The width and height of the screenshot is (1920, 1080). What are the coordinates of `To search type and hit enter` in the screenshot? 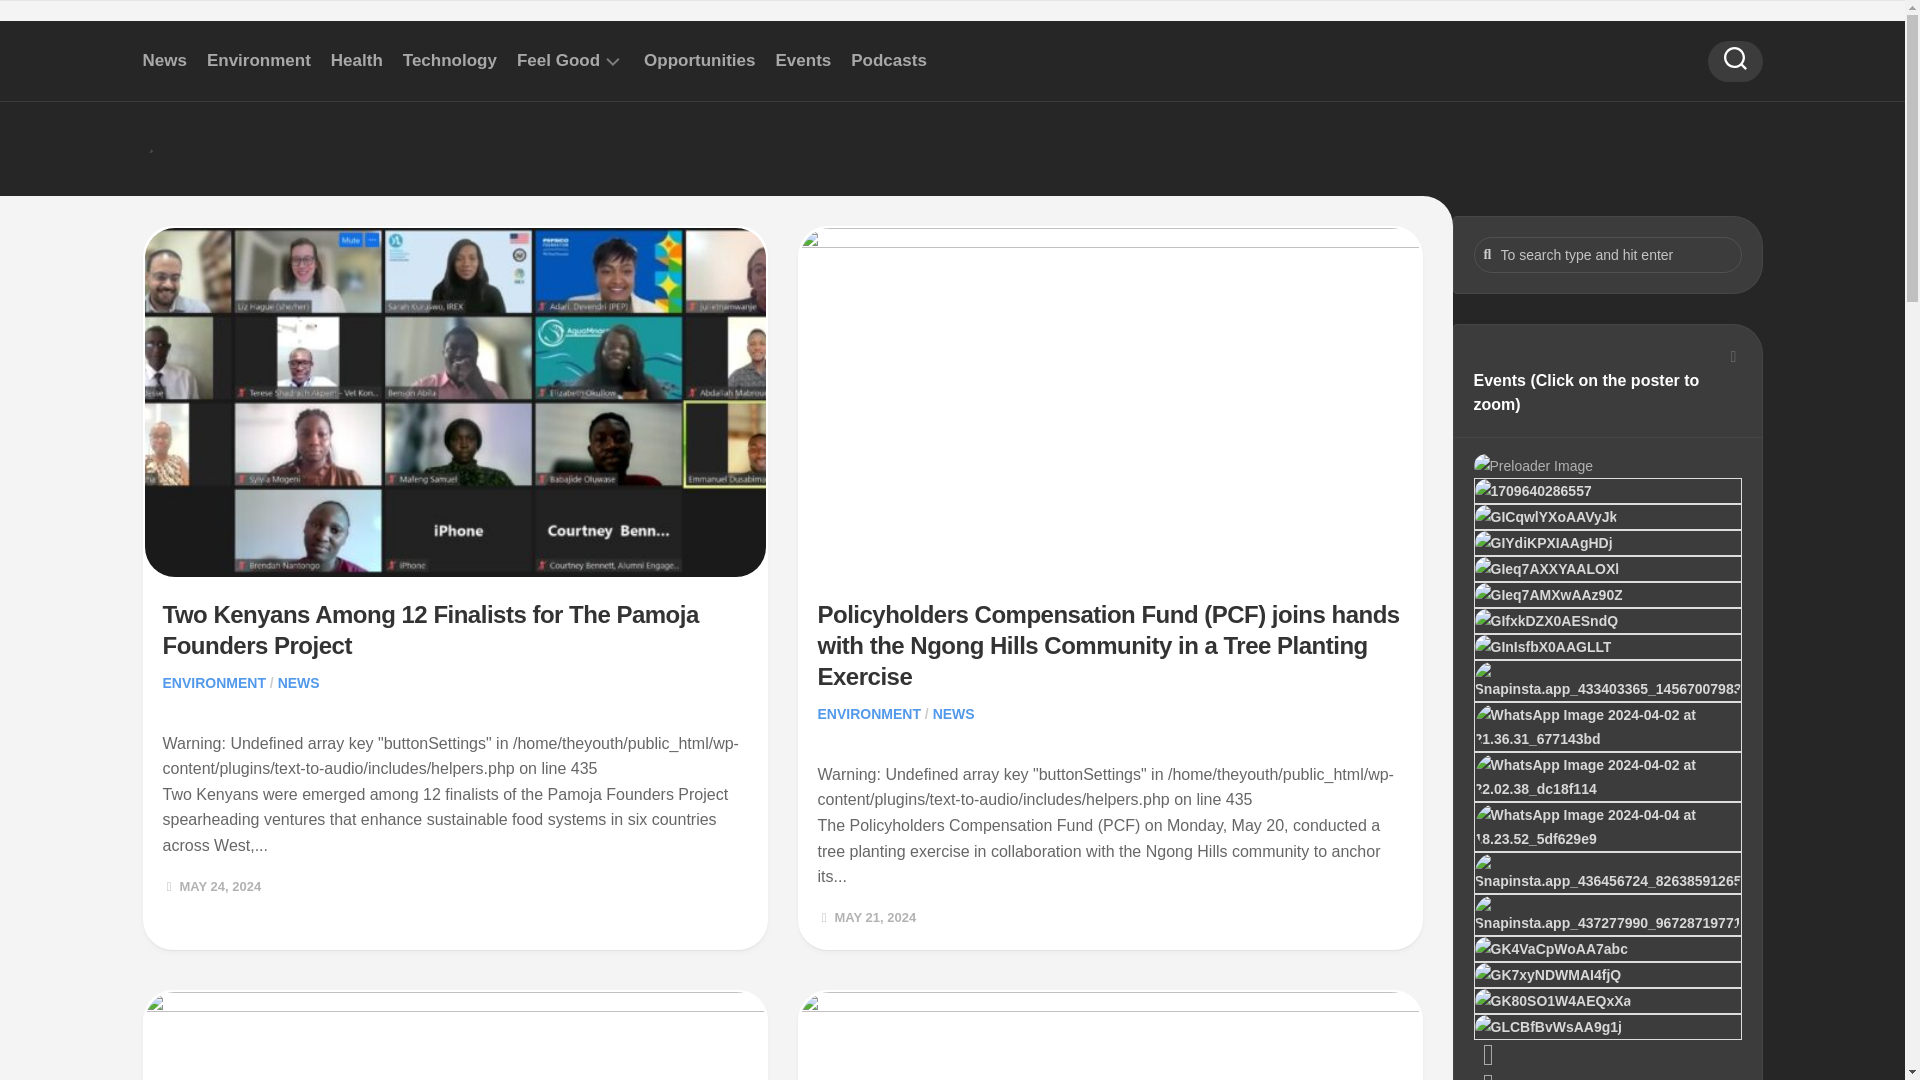 It's located at (1608, 254).